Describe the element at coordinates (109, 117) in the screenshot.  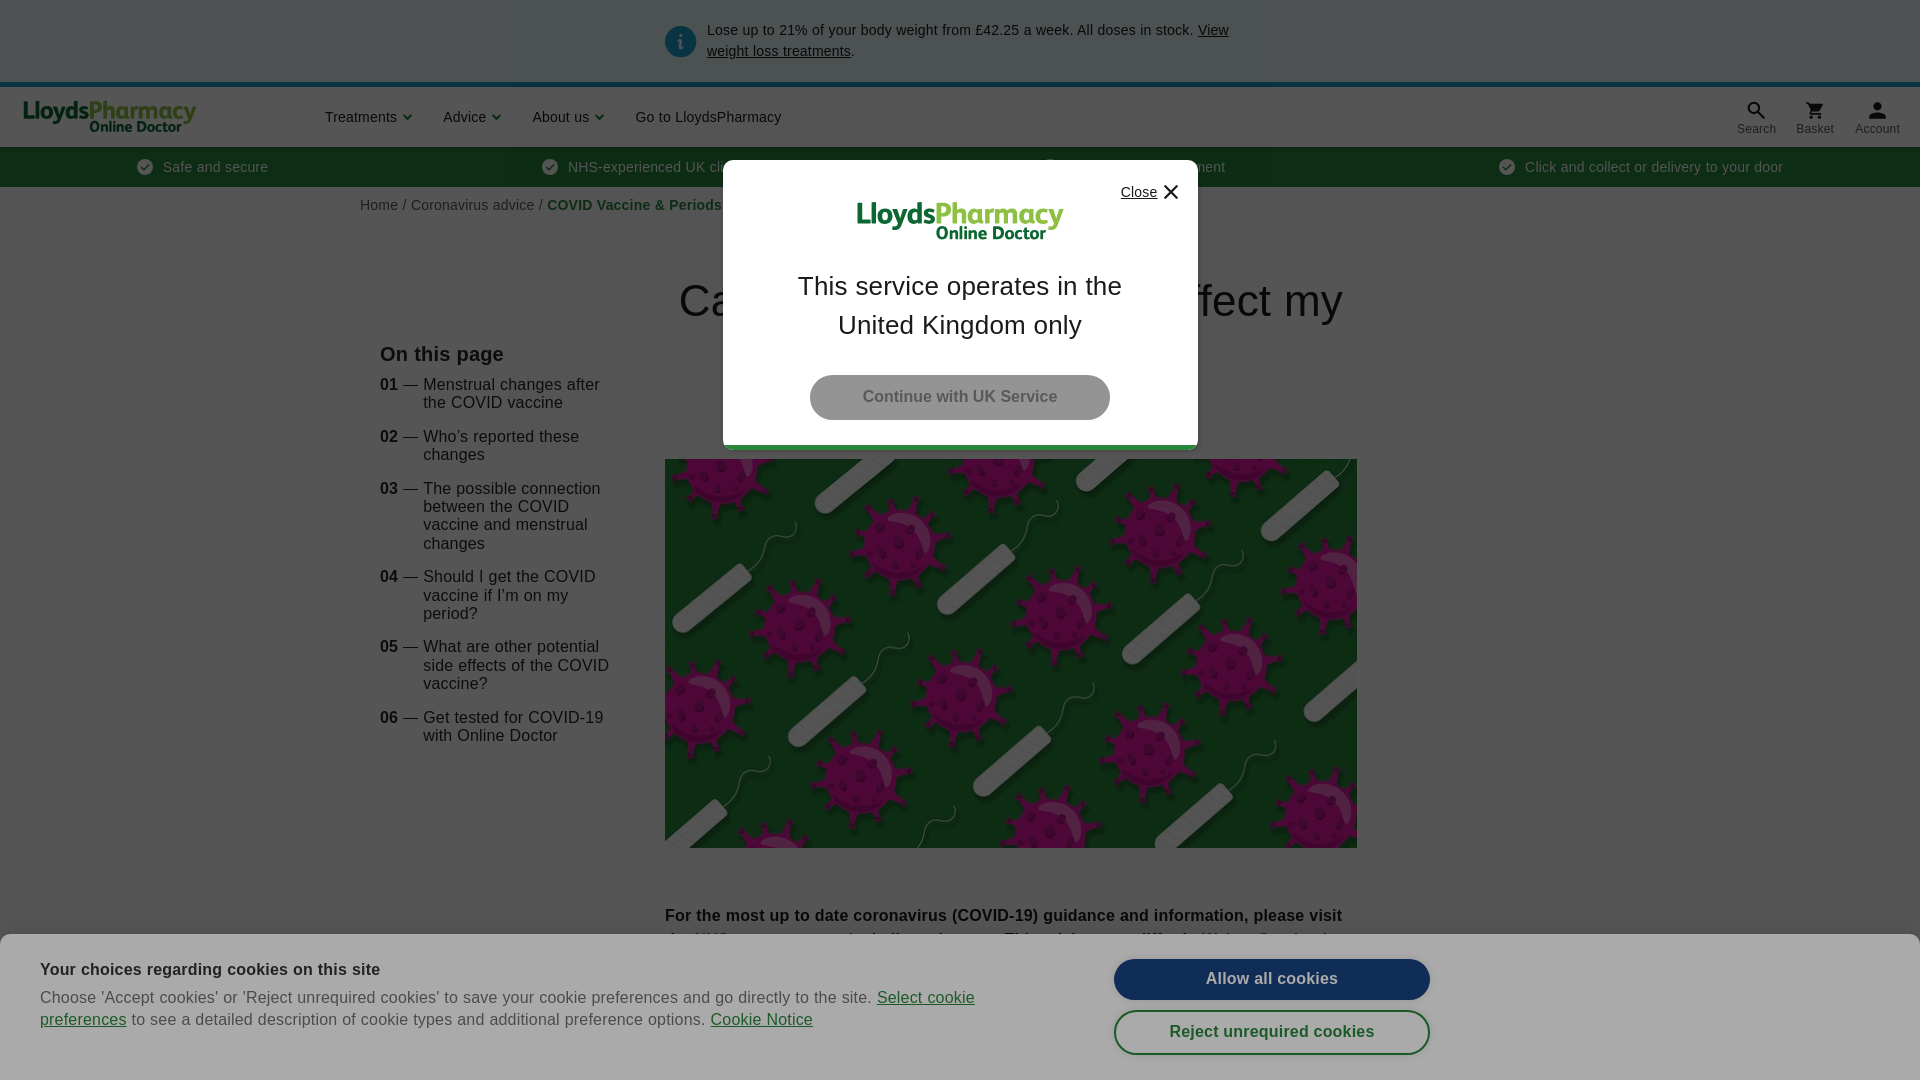
I see `LloydsPharmacy Online Doctor` at that location.